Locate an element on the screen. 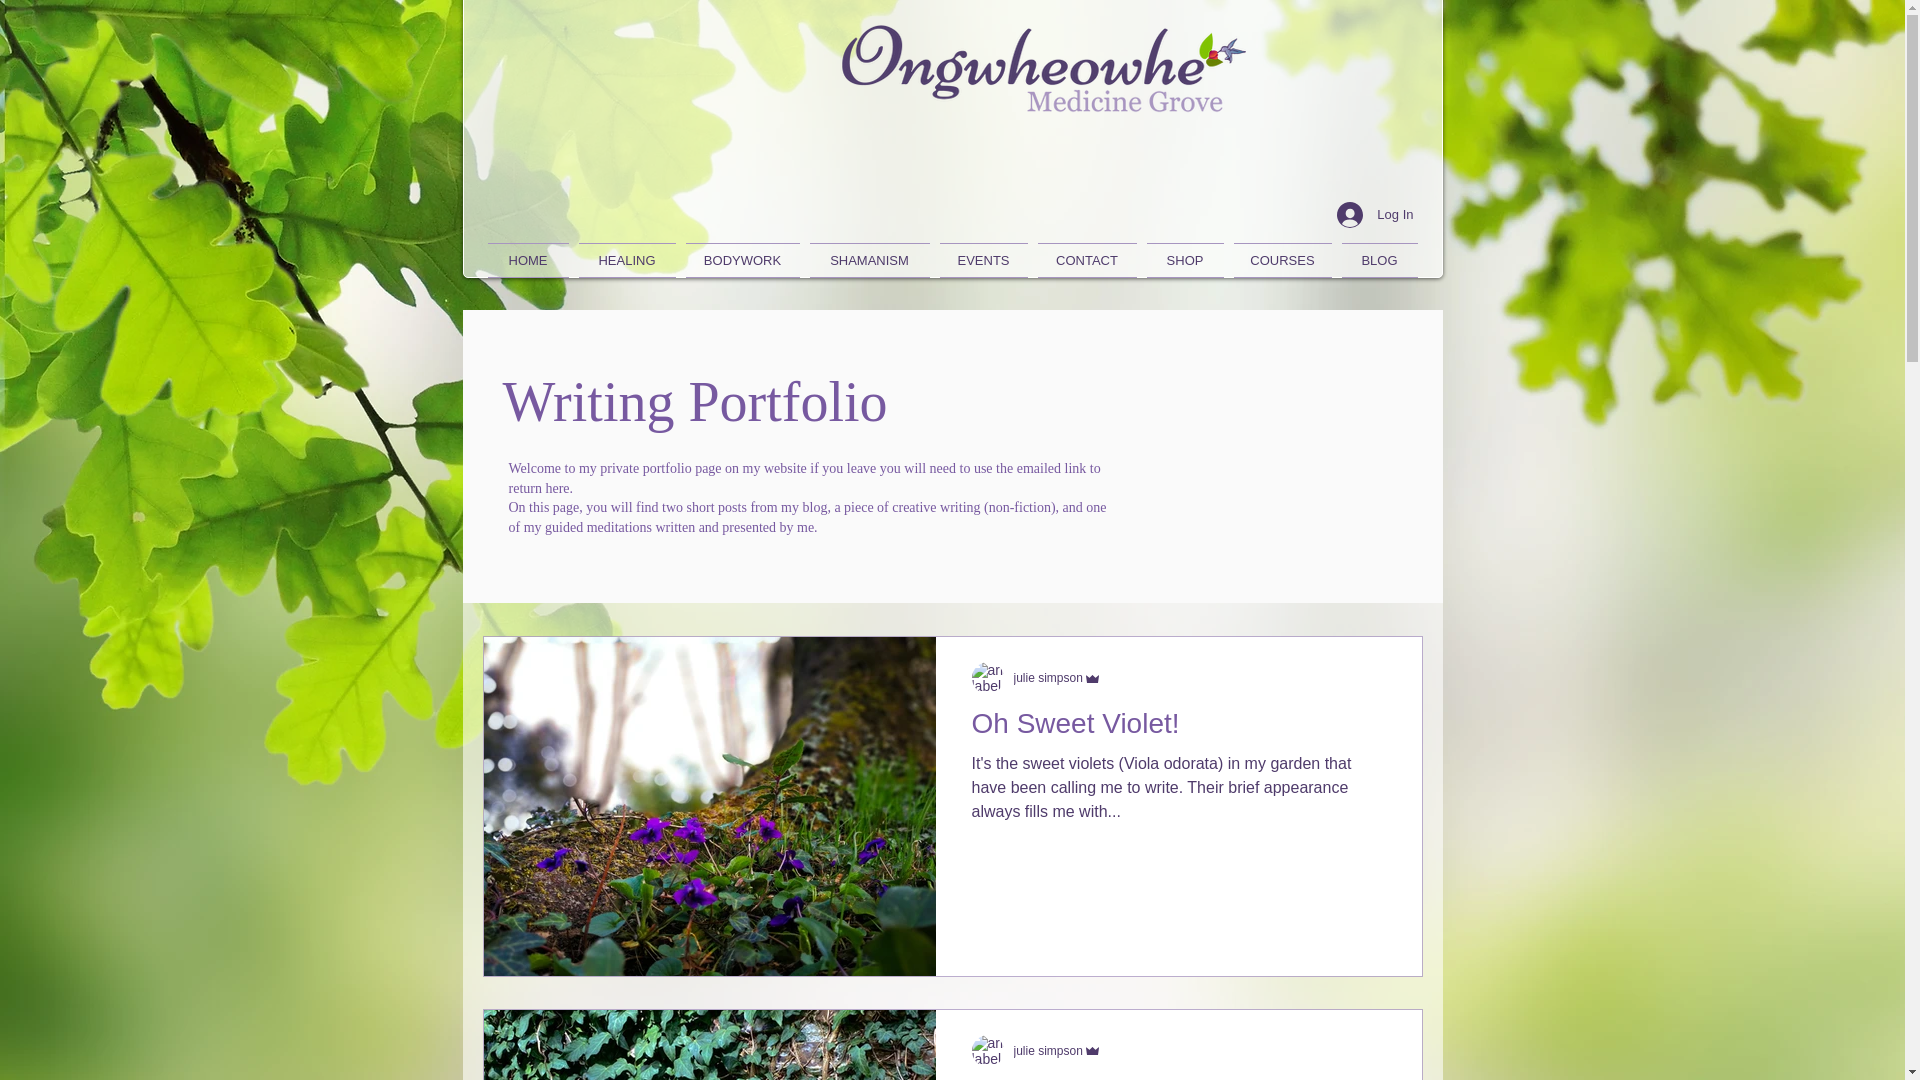 This screenshot has height=1080, width=1920. Log In is located at coordinates (1374, 214).